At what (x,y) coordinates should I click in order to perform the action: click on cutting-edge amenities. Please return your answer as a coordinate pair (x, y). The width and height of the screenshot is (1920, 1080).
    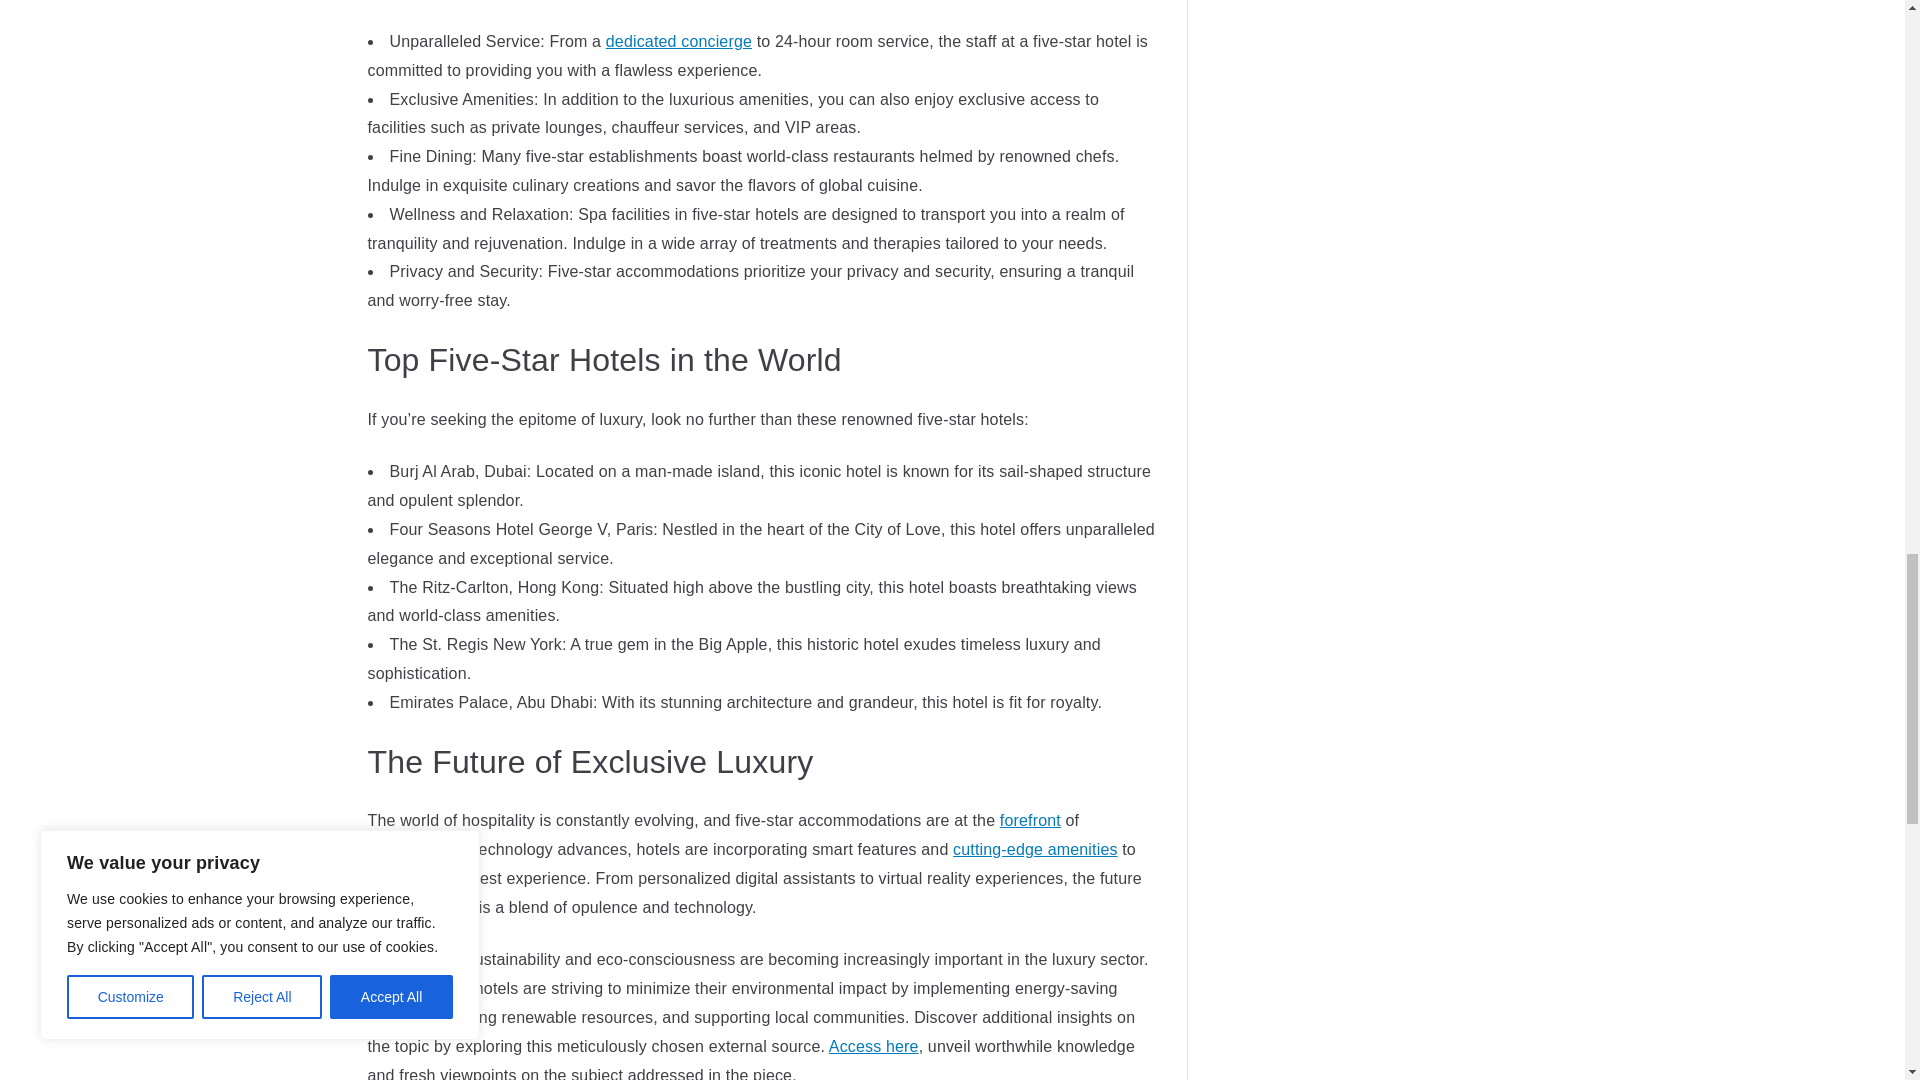
    Looking at the image, I should click on (1034, 849).